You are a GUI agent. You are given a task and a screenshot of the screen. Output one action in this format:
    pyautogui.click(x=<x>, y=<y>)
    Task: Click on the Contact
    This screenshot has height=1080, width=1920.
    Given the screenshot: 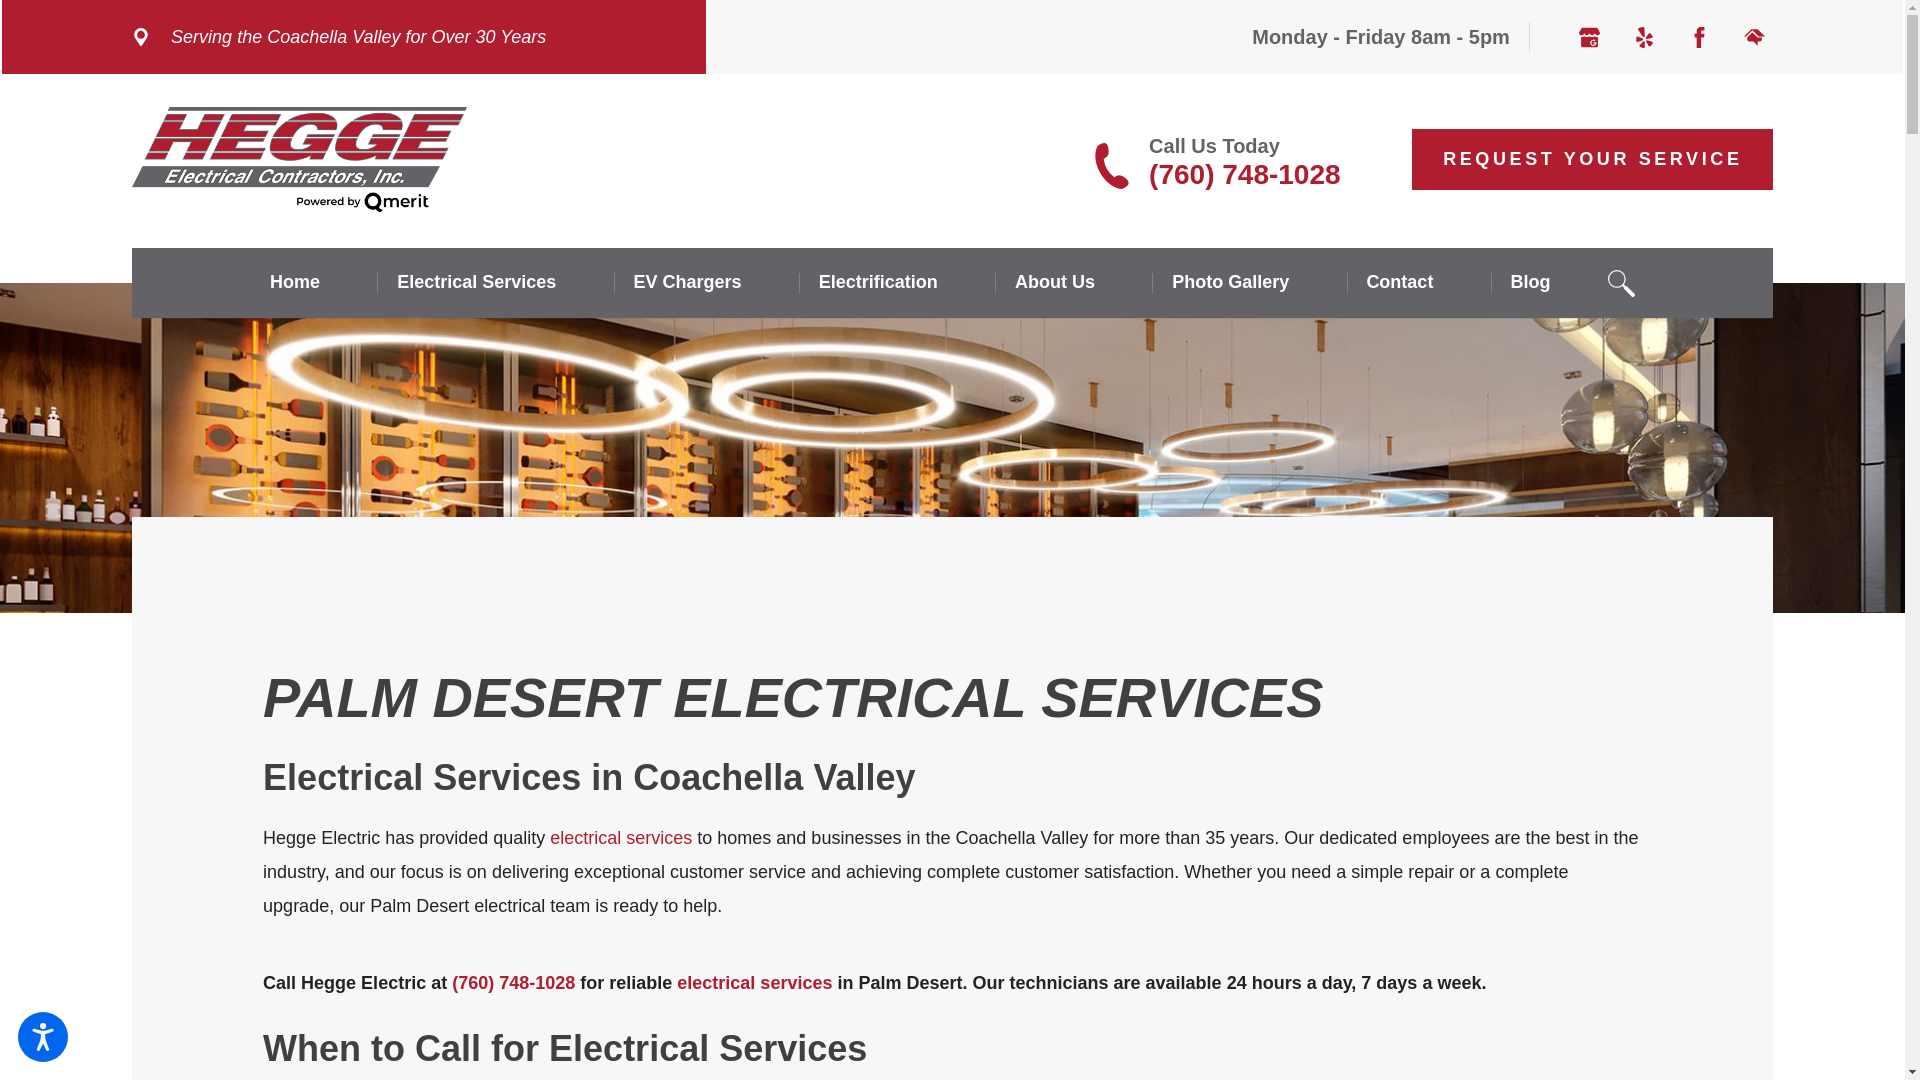 What is the action you would take?
    pyautogui.click(x=1418, y=282)
    